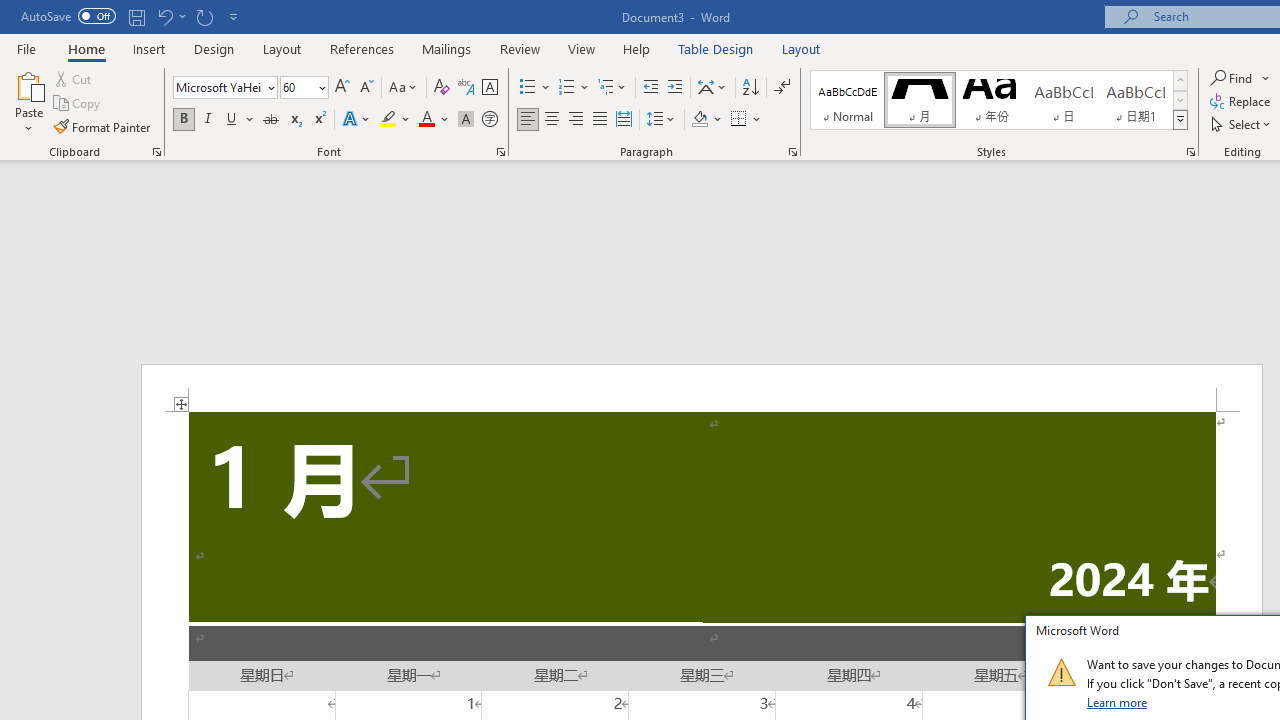 This screenshot has width=1280, height=720. I want to click on Layout, so click(801, 48).